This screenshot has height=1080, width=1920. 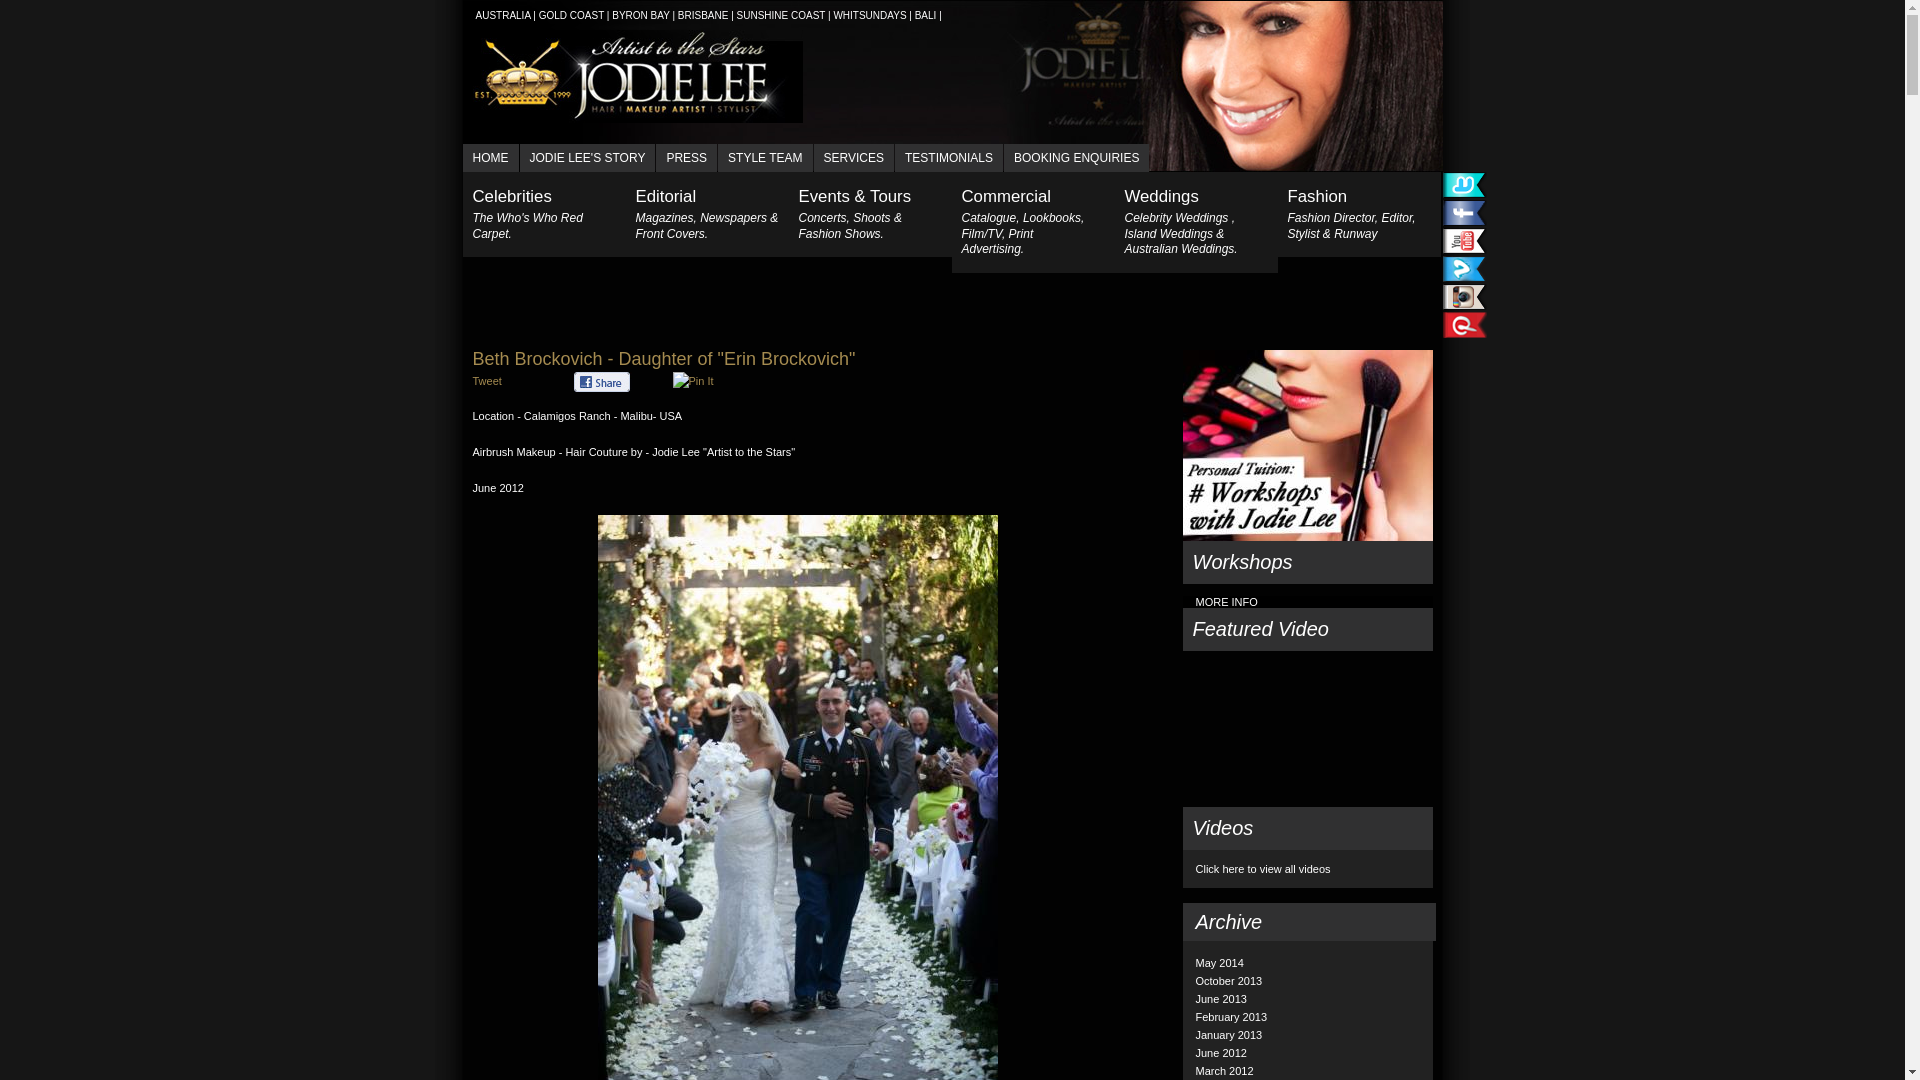 I want to click on TESTIMONIALS, so click(x=948, y=158).